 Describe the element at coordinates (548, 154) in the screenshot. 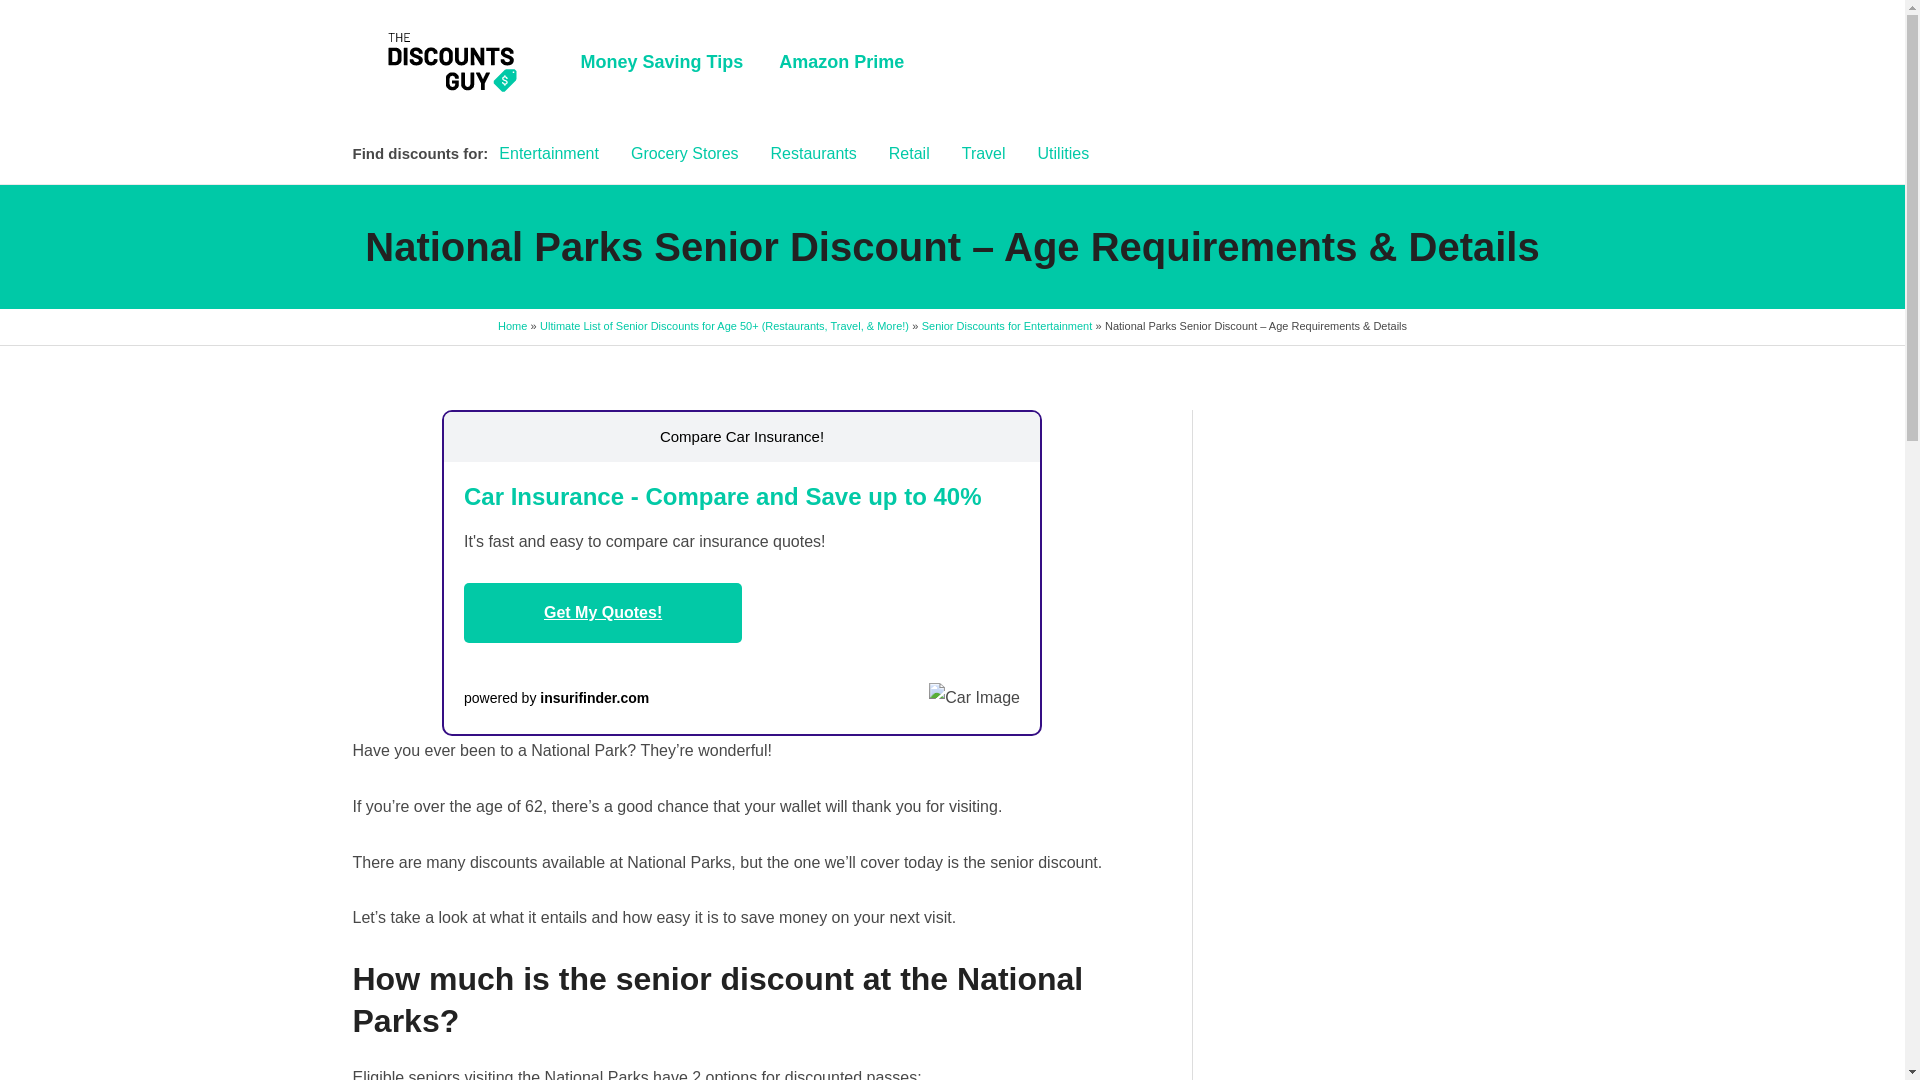

I see `Entertainment` at that location.